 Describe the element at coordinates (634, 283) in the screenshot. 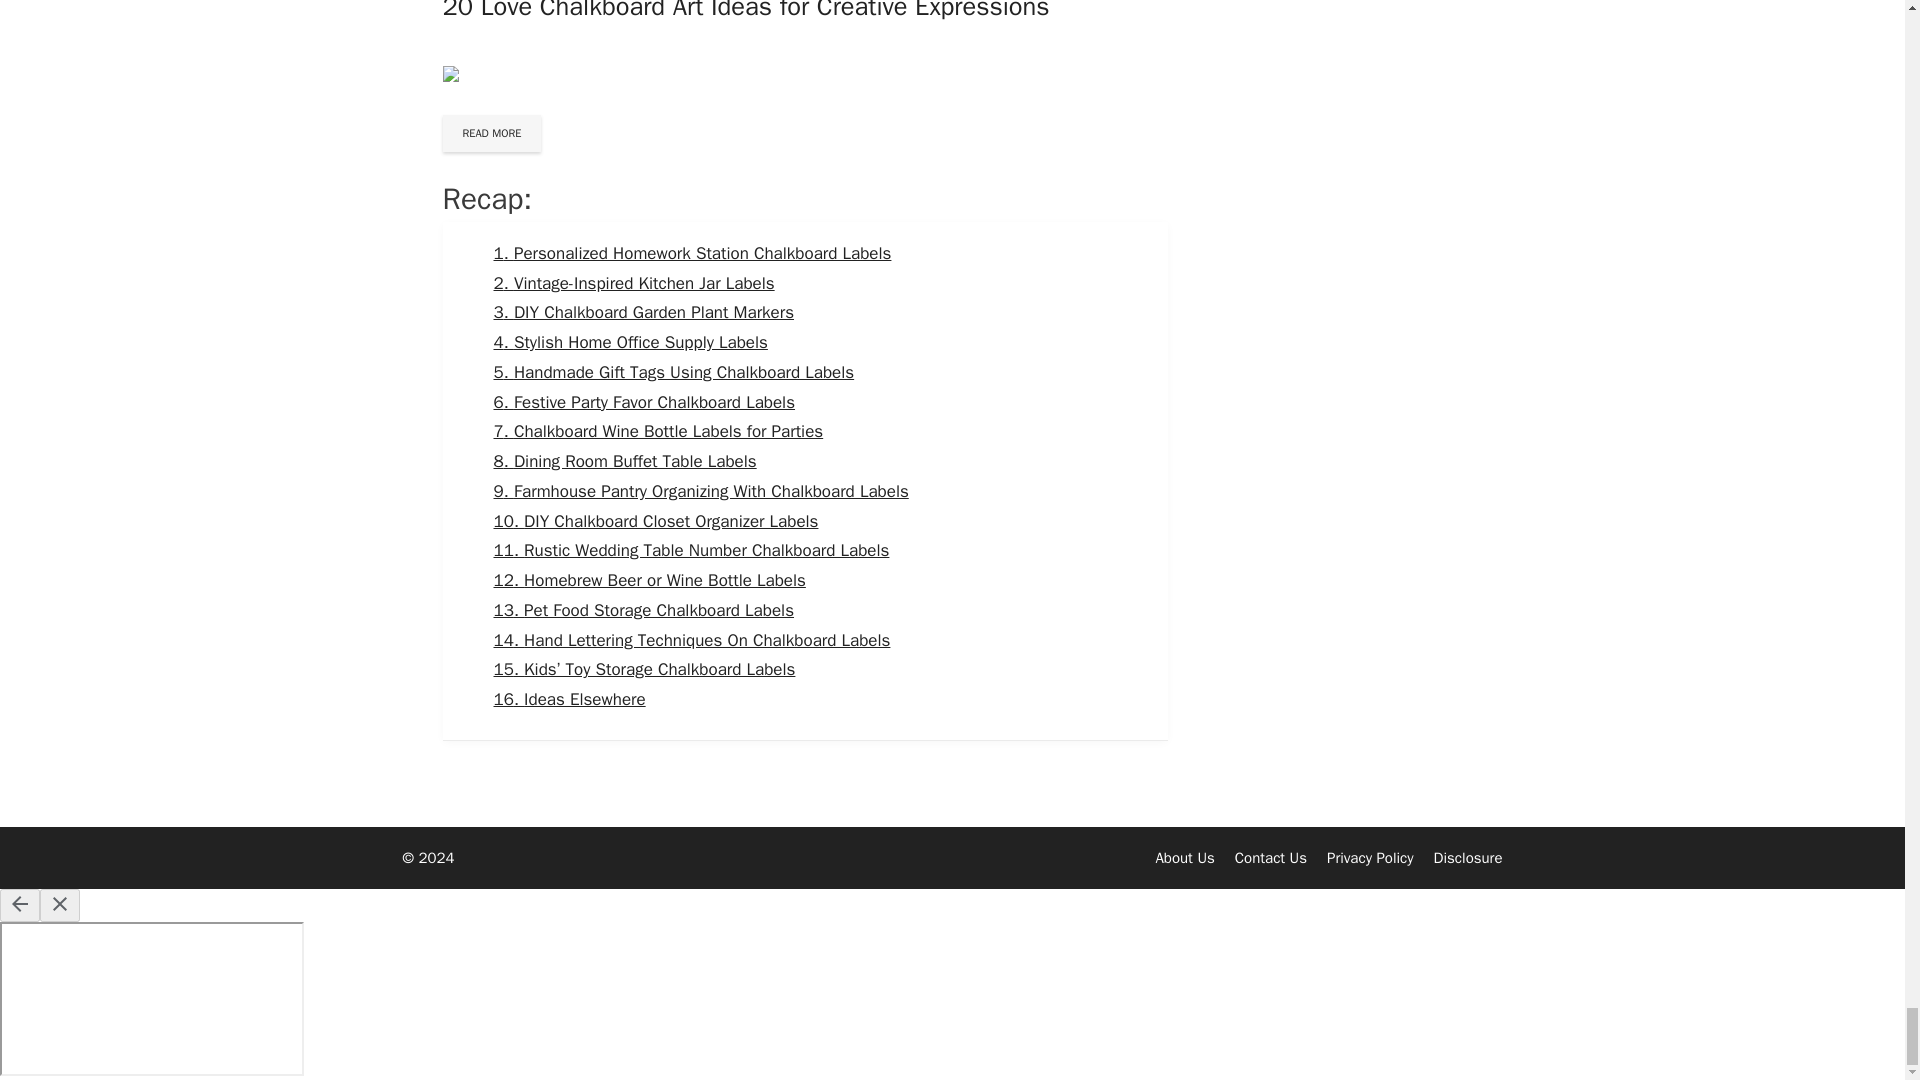

I see `Vintage-Inspired Kitchen Jar Labels` at that location.